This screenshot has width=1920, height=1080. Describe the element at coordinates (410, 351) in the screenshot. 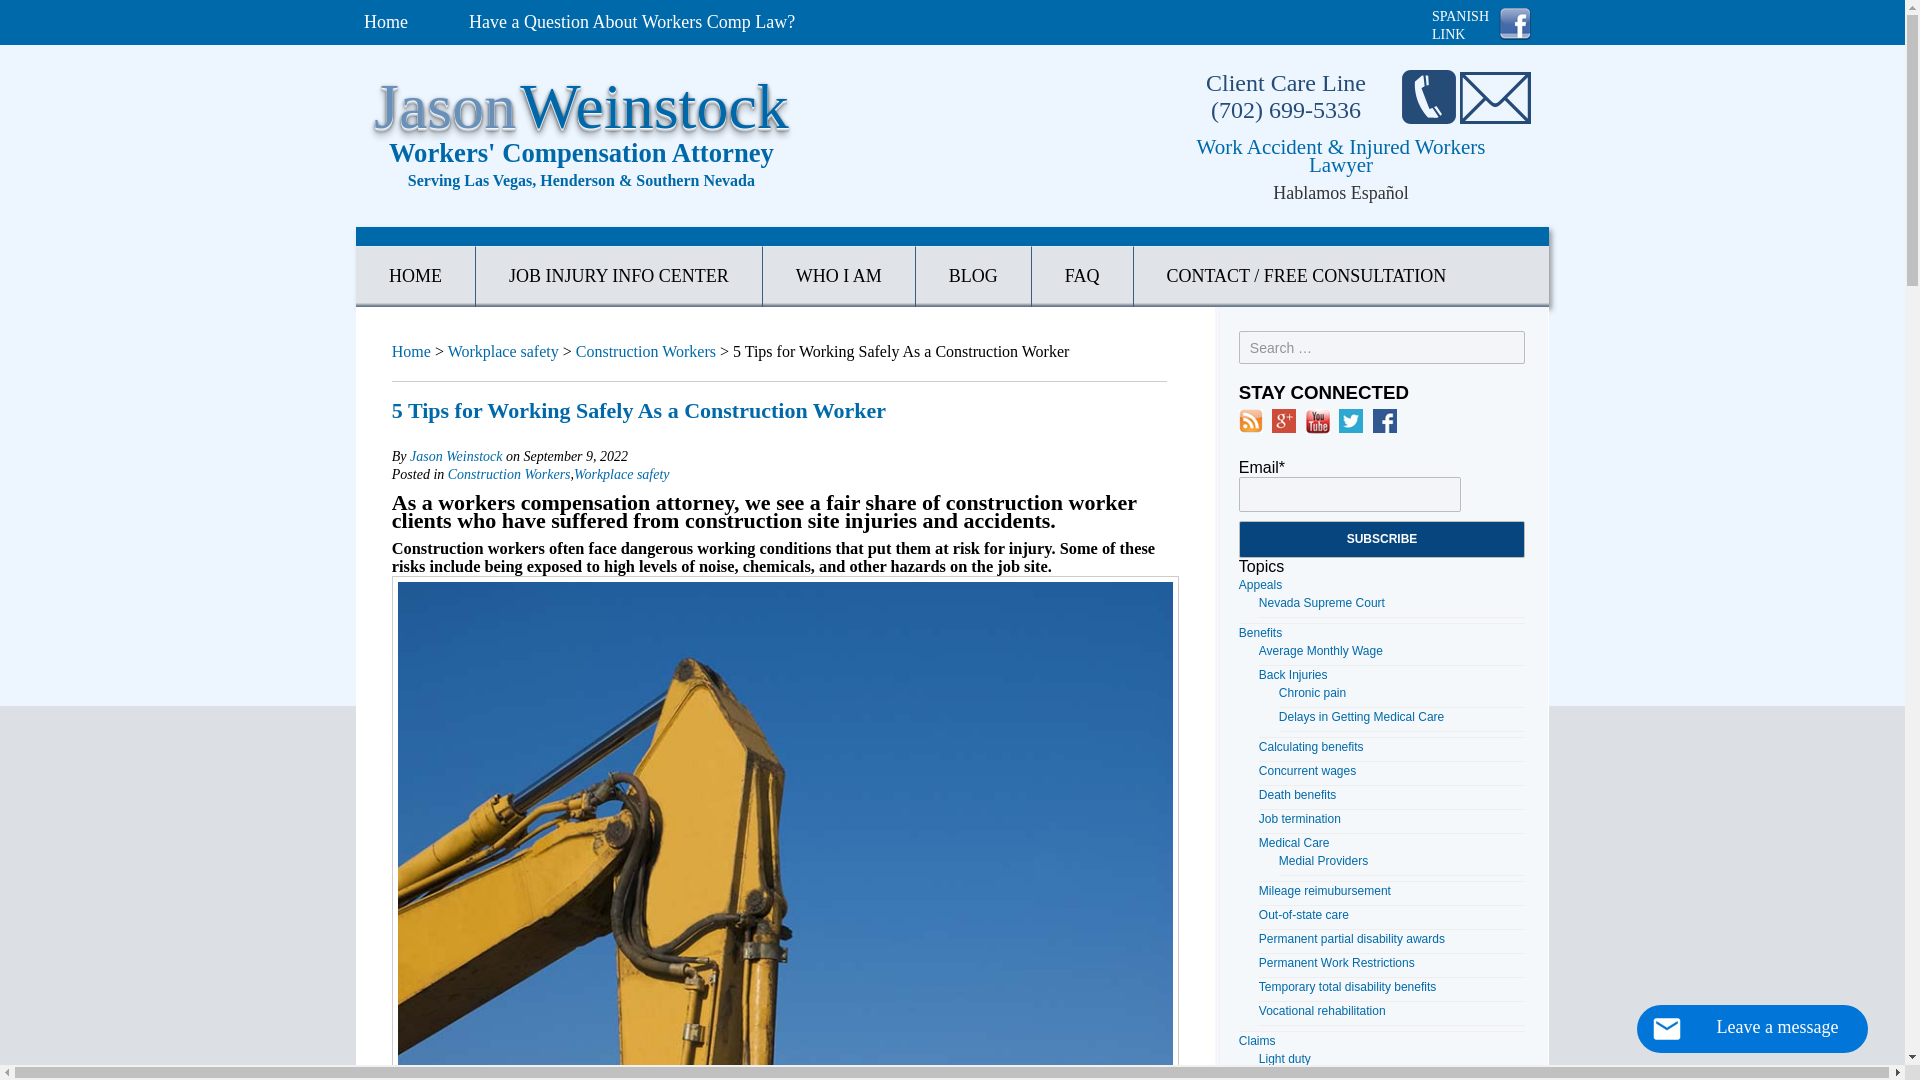

I see `Home` at that location.